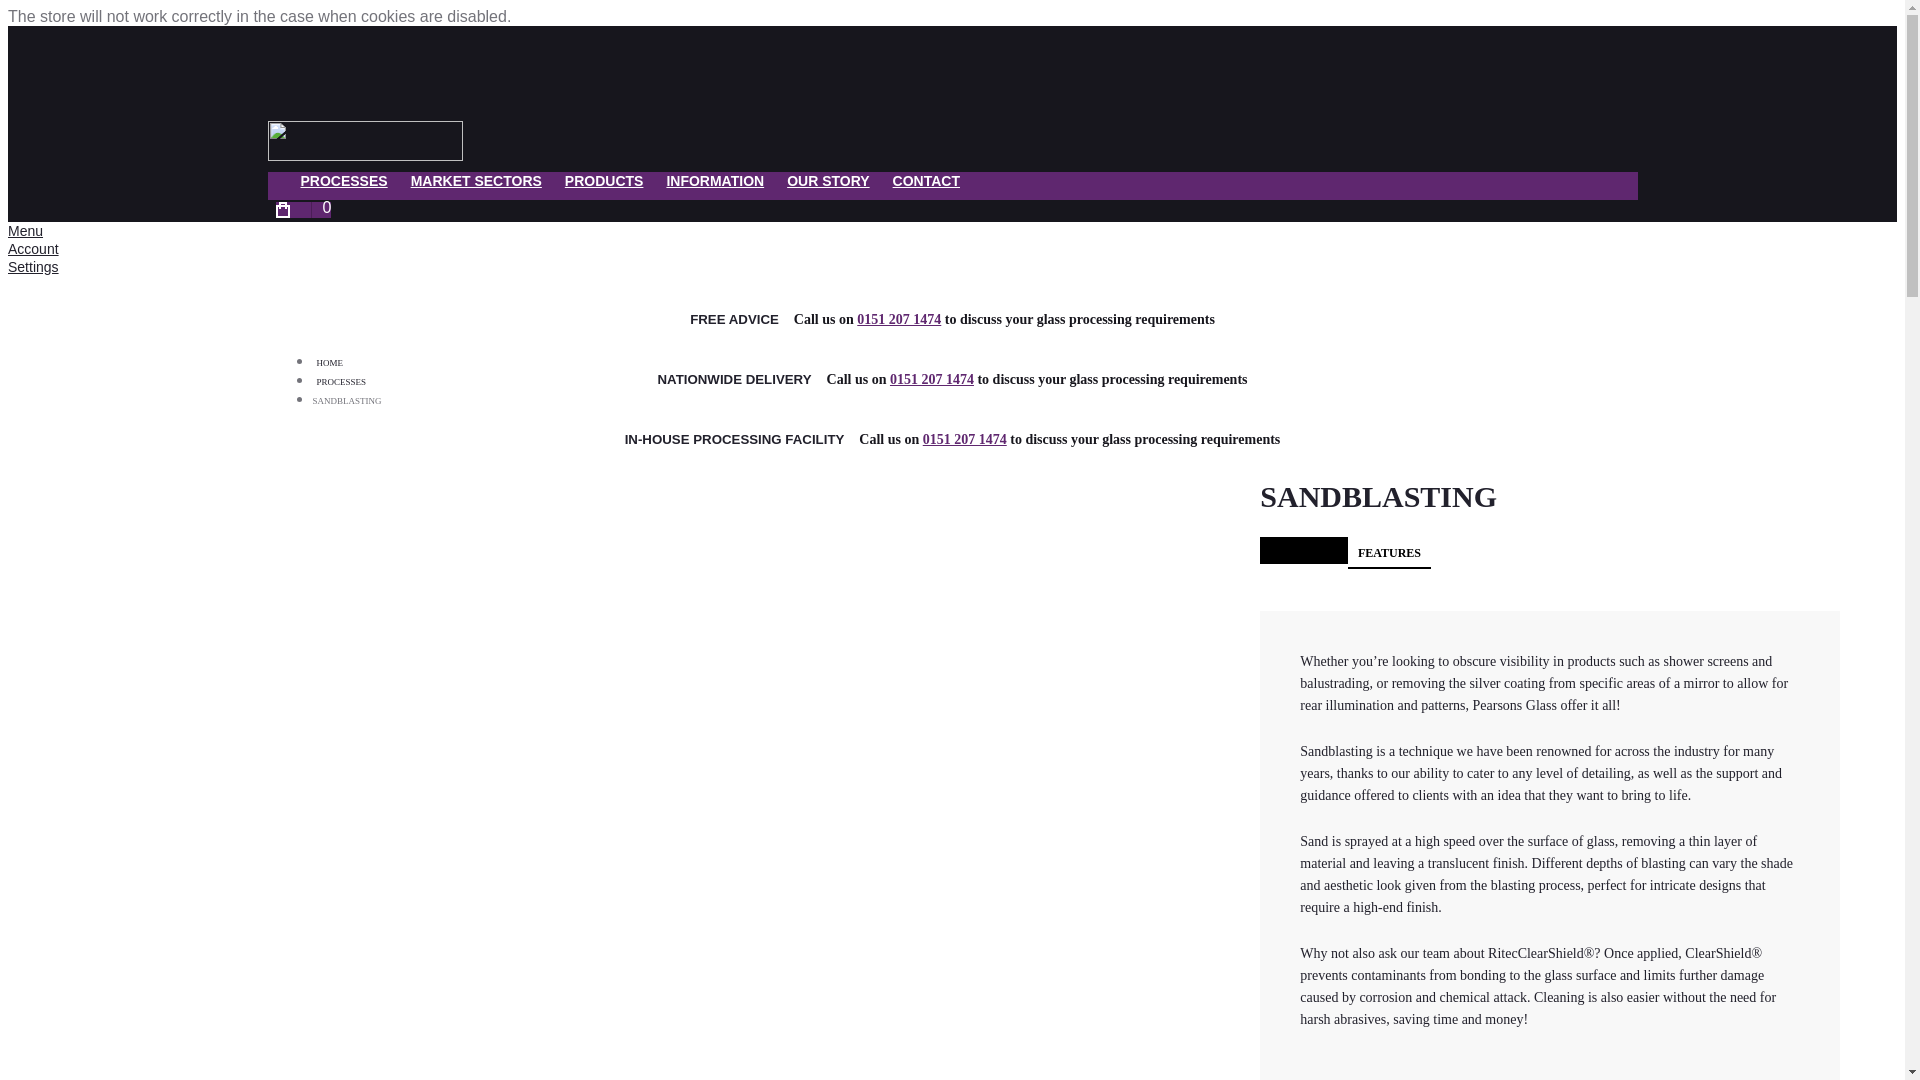 This screenshot has width=1920, height=1080. I want to click on Menu, so click(24, 230).